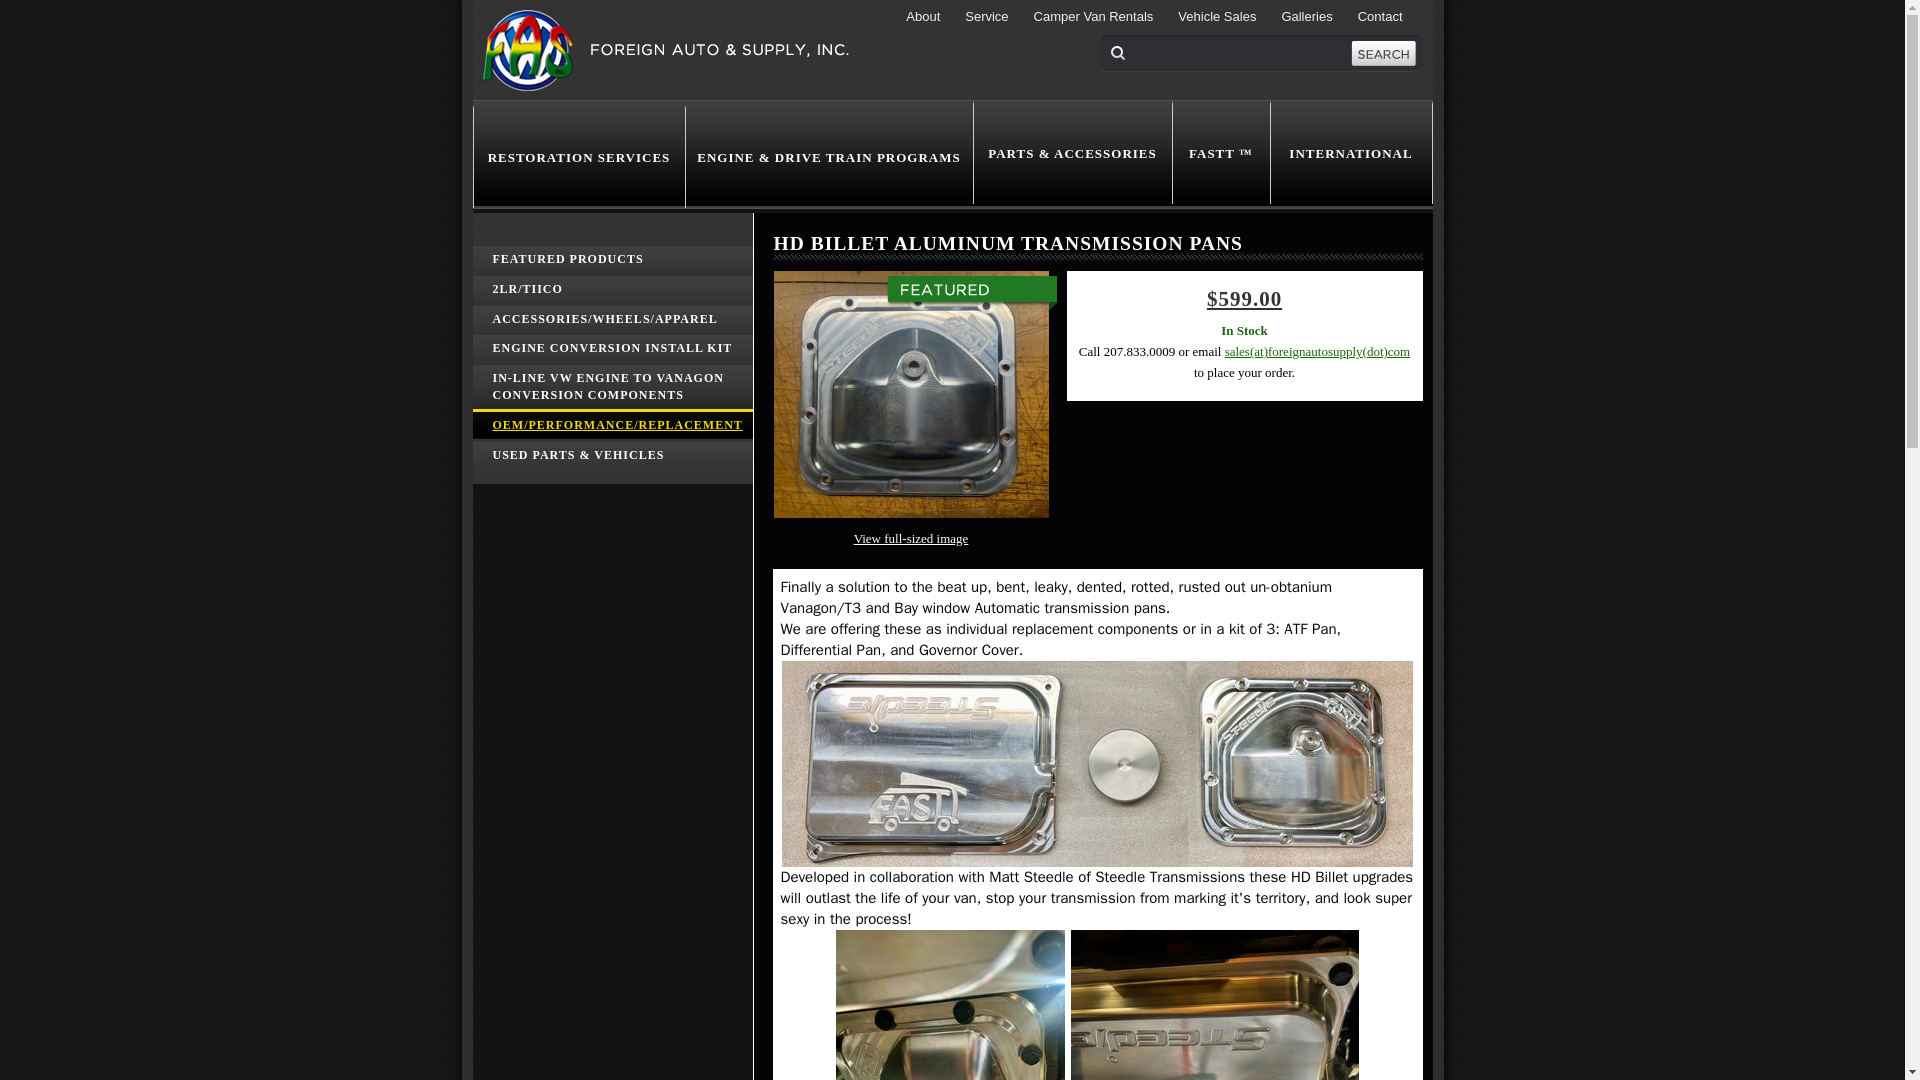  What do you see at coordinates (1382, 53) in the screenshot?
I see `Search` at bounding box center [1382, 53].